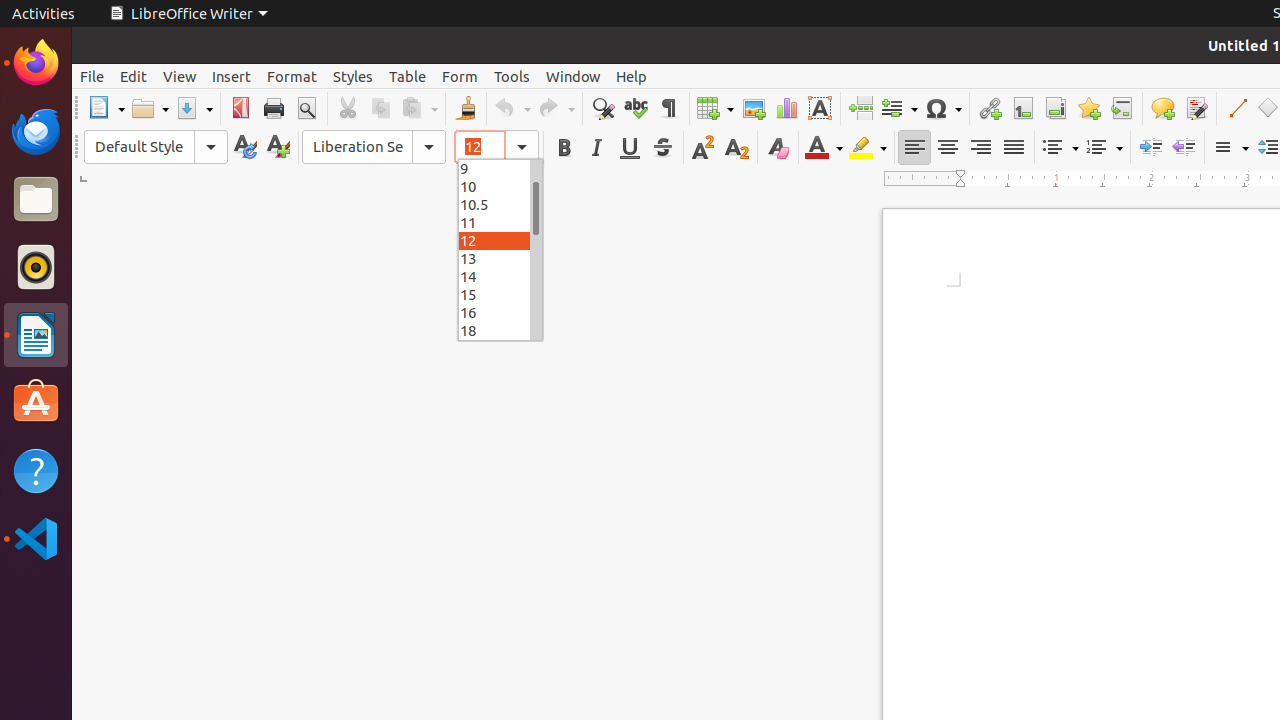 The width and height of the screenshot is (1280, 720). Describe the element at coordinates (636, 108) in the screenshot. I see `Spelling` at that location.